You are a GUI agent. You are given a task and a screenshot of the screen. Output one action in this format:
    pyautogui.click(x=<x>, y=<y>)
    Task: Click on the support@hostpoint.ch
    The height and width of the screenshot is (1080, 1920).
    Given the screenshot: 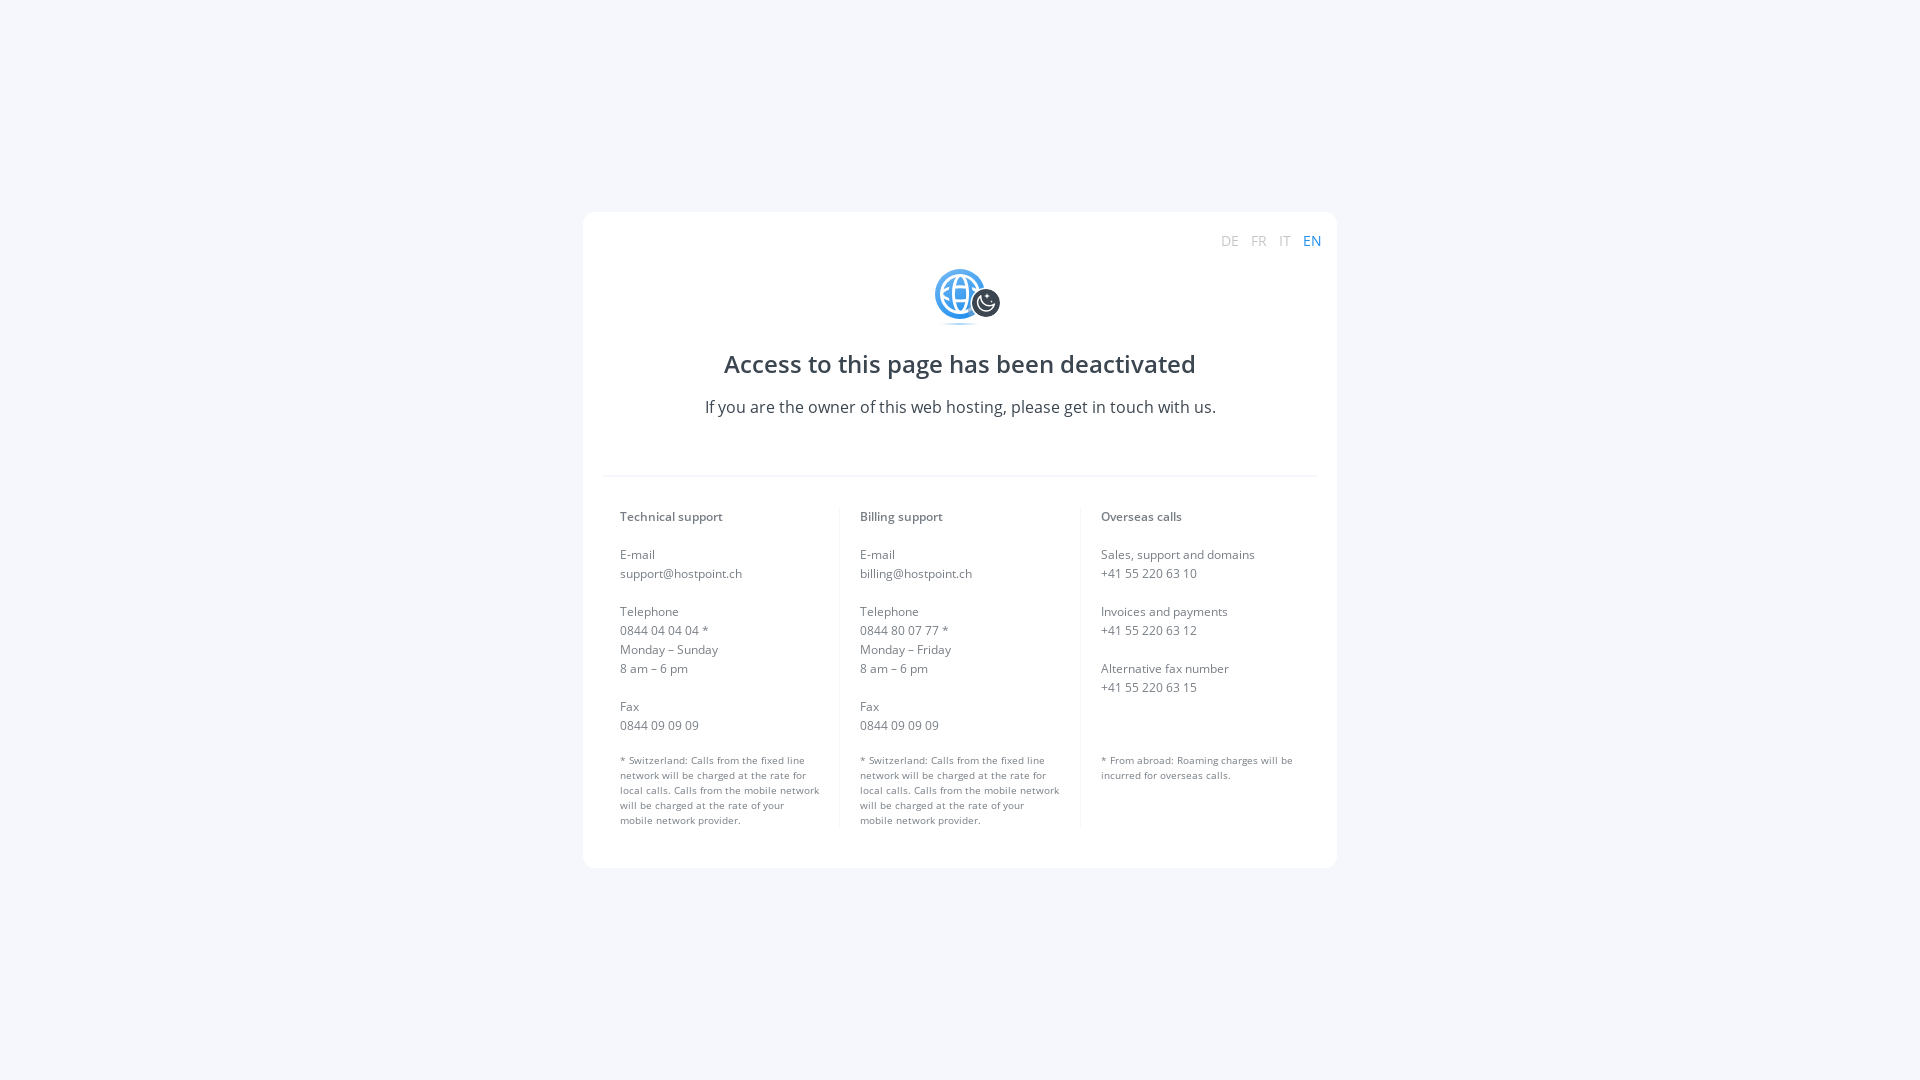 What is the action you would take?
    pyautogui.click(x=681, y=574)
    